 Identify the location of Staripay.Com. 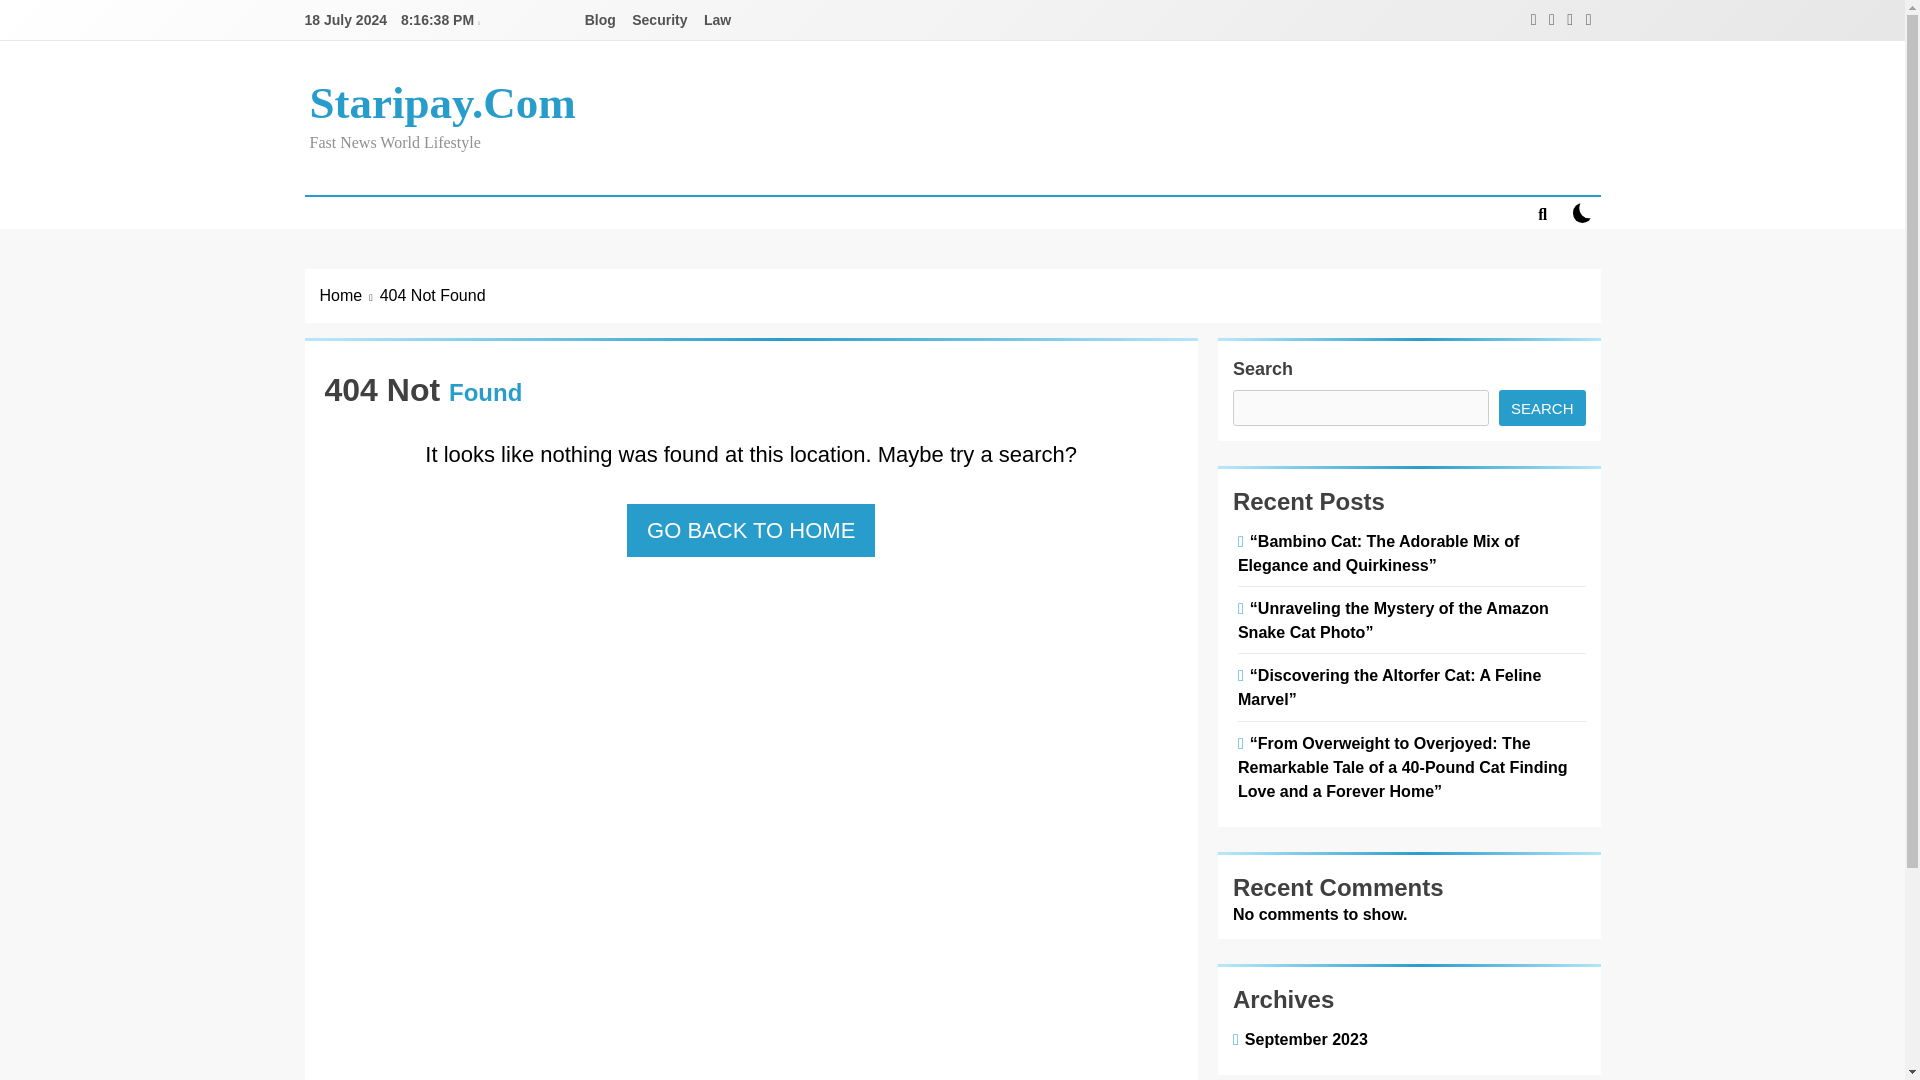
(442, 102).